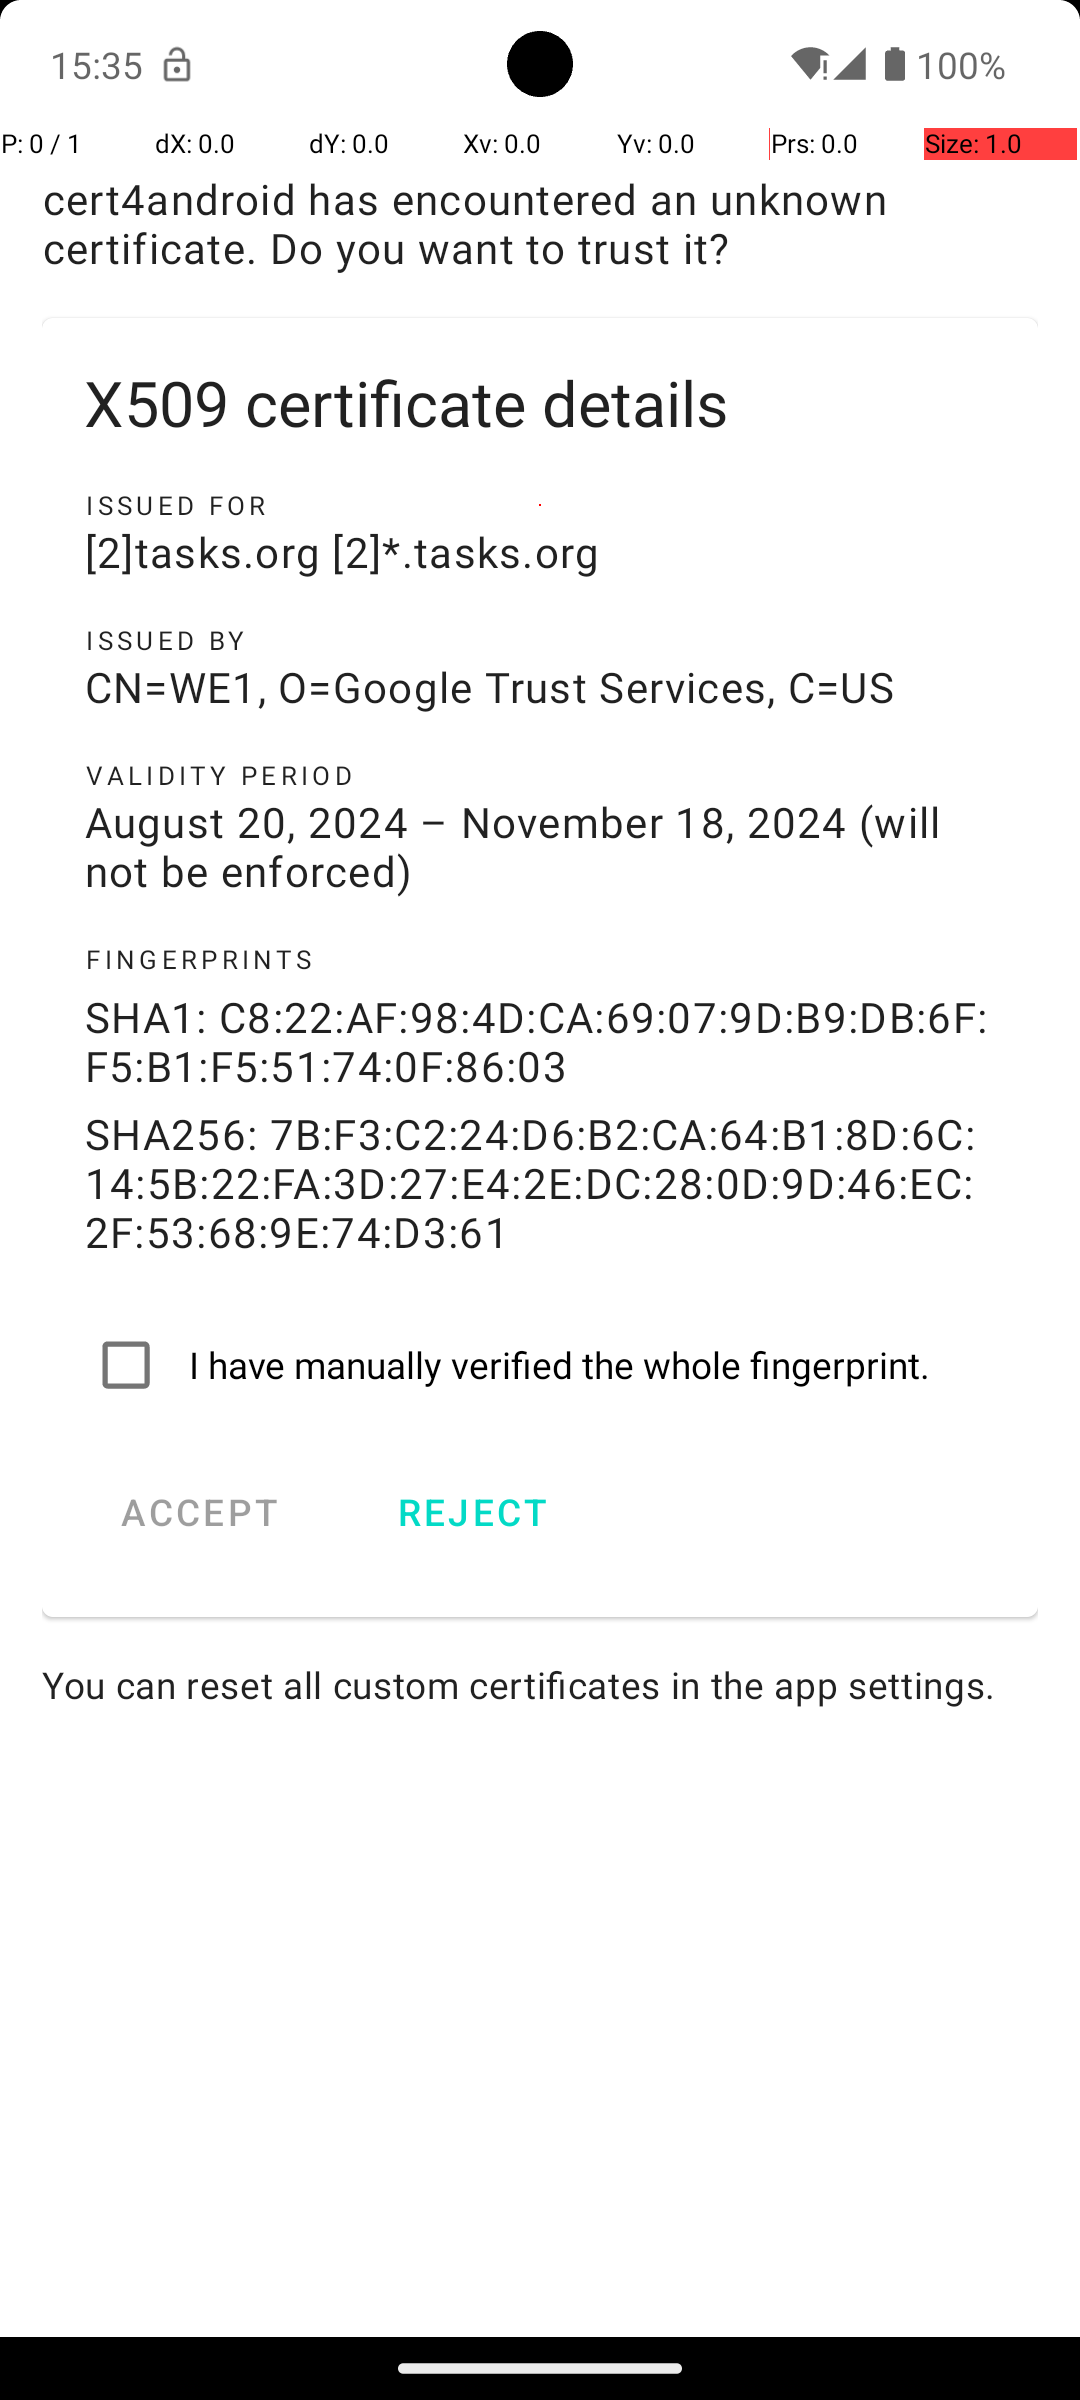 This screenshot has width=1080, height=2400. What do you see at coordinates (540, 1041) in the screenshot?
I see `SHA1: C8:22:AF:98:4D:CA:69:07:9D:B9:DB:6F:F5:B1:F5:51:74:0F:86:03` at bounding box center [540, 1041].